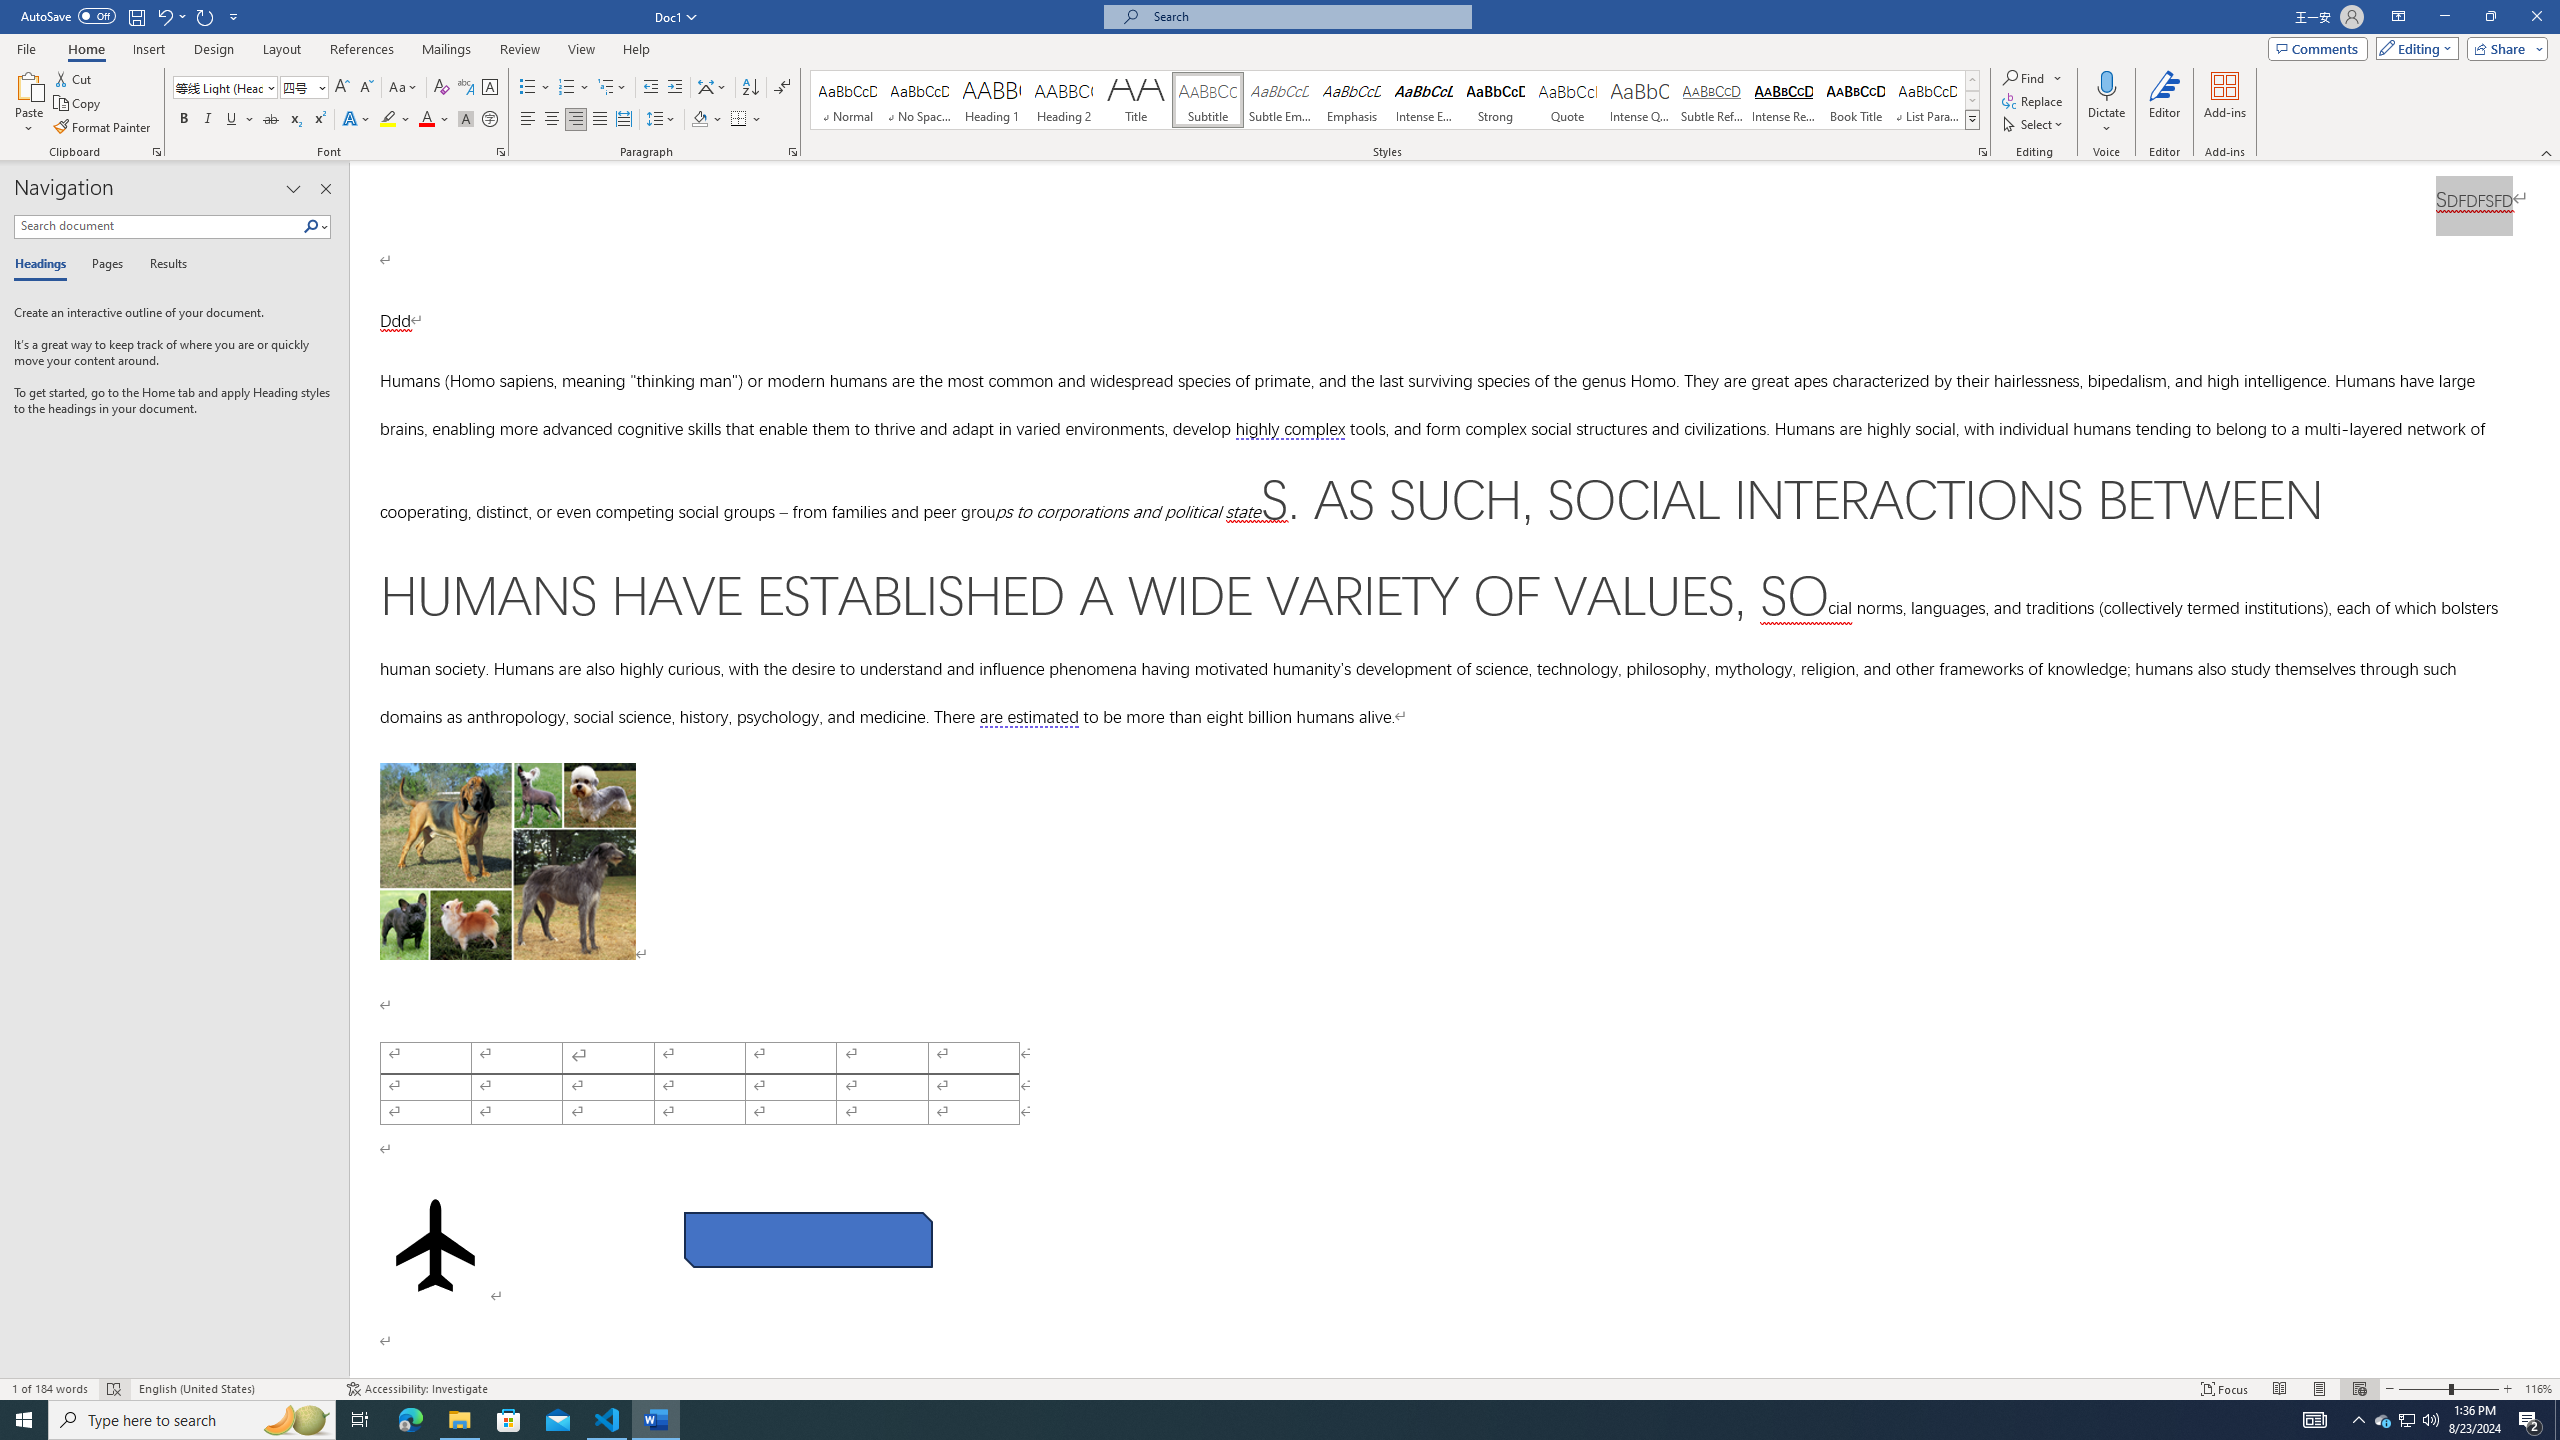 This screenshot has width=2560, height=1440. Describe the element at coordinates (750, 88) in the screenshot. I see `Sort...` at that location.